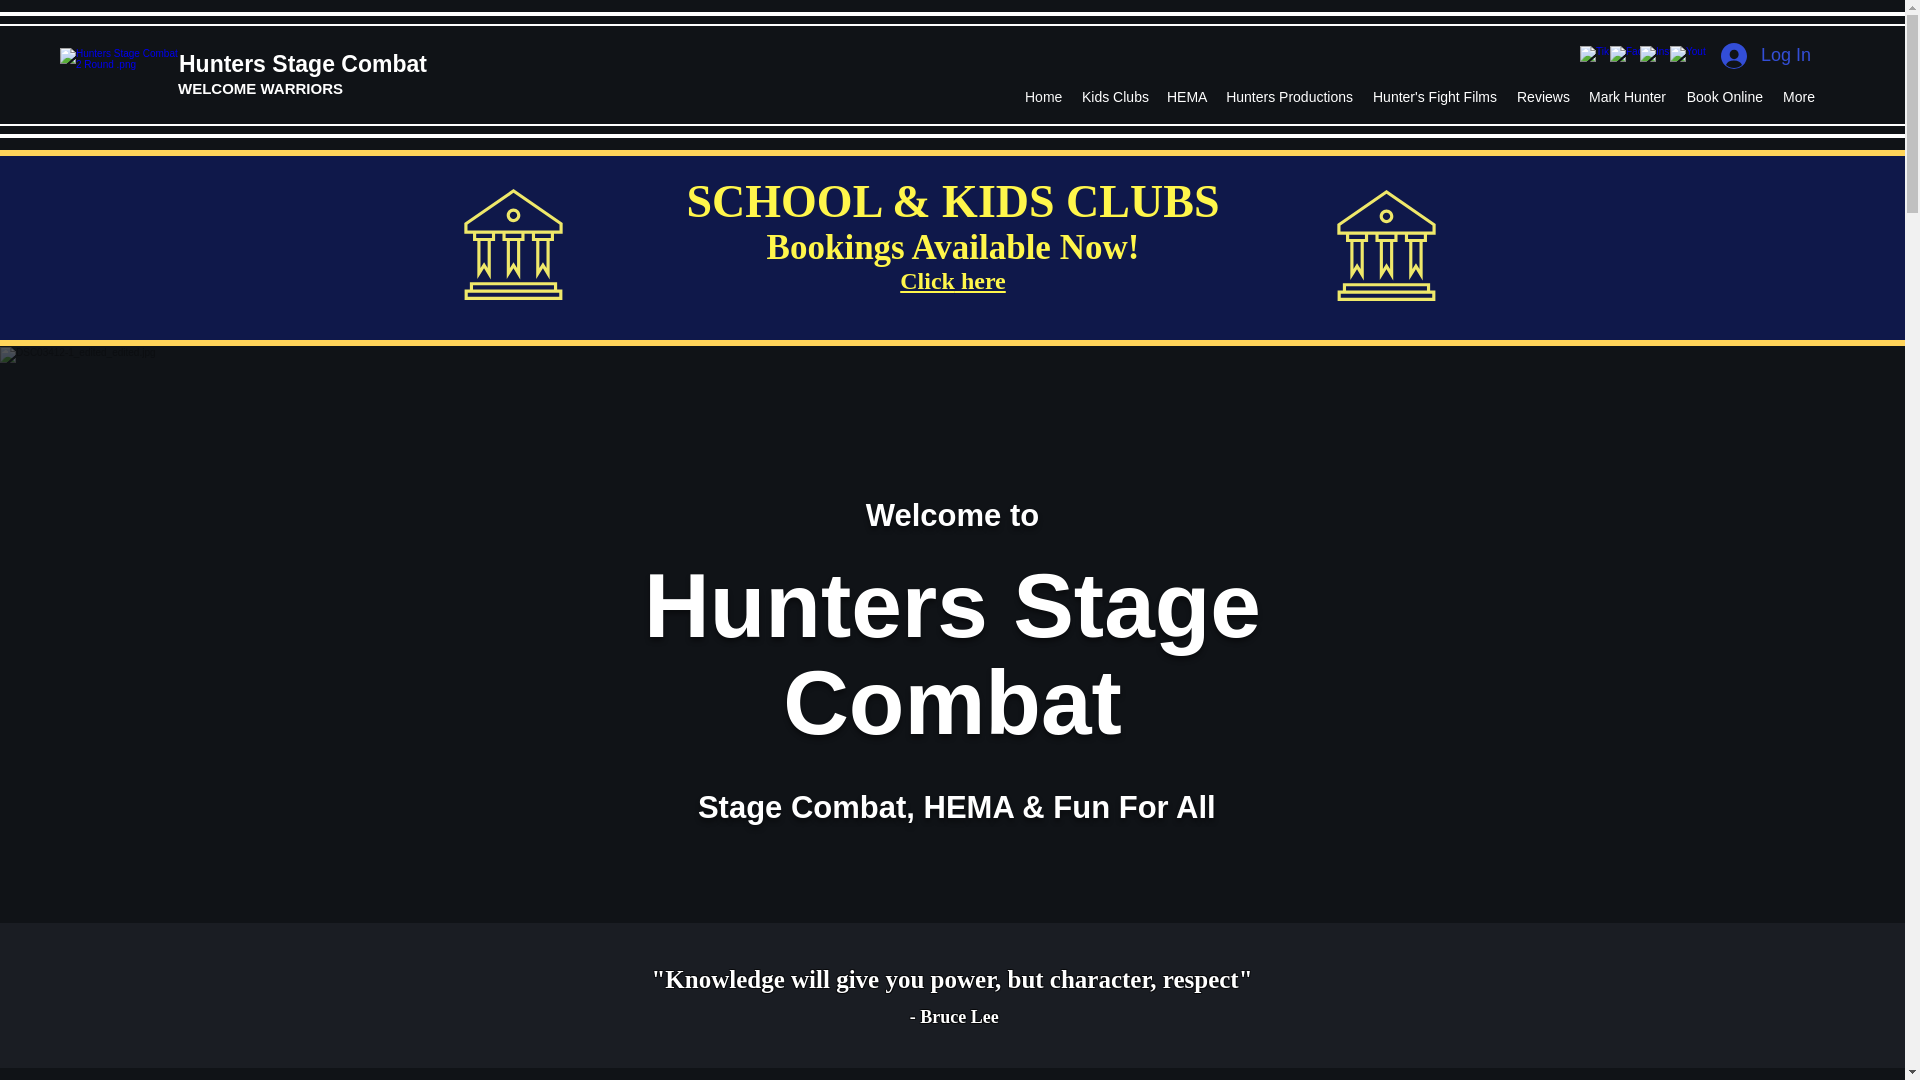  I want to click on HEMA, so click(1186, 97).